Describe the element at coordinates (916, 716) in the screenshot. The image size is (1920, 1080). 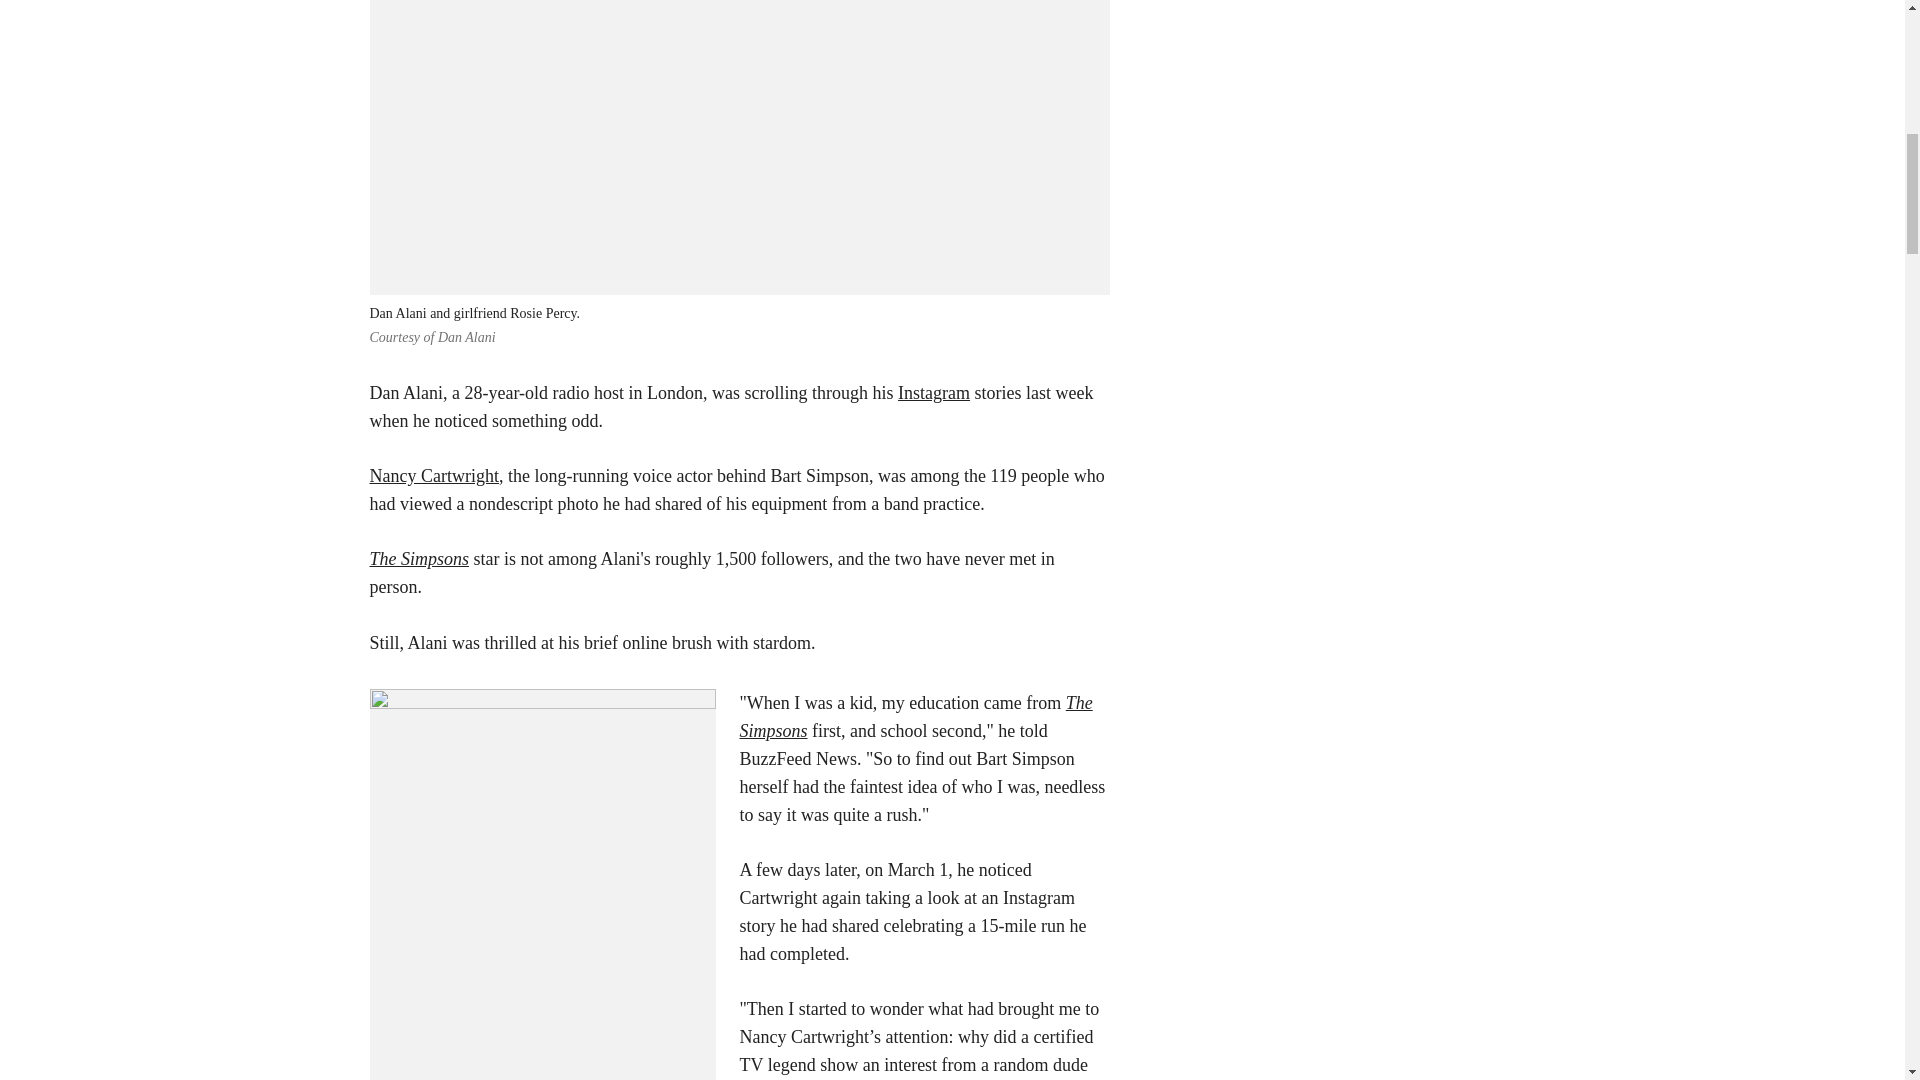
I see `The Simpsons` at that location.